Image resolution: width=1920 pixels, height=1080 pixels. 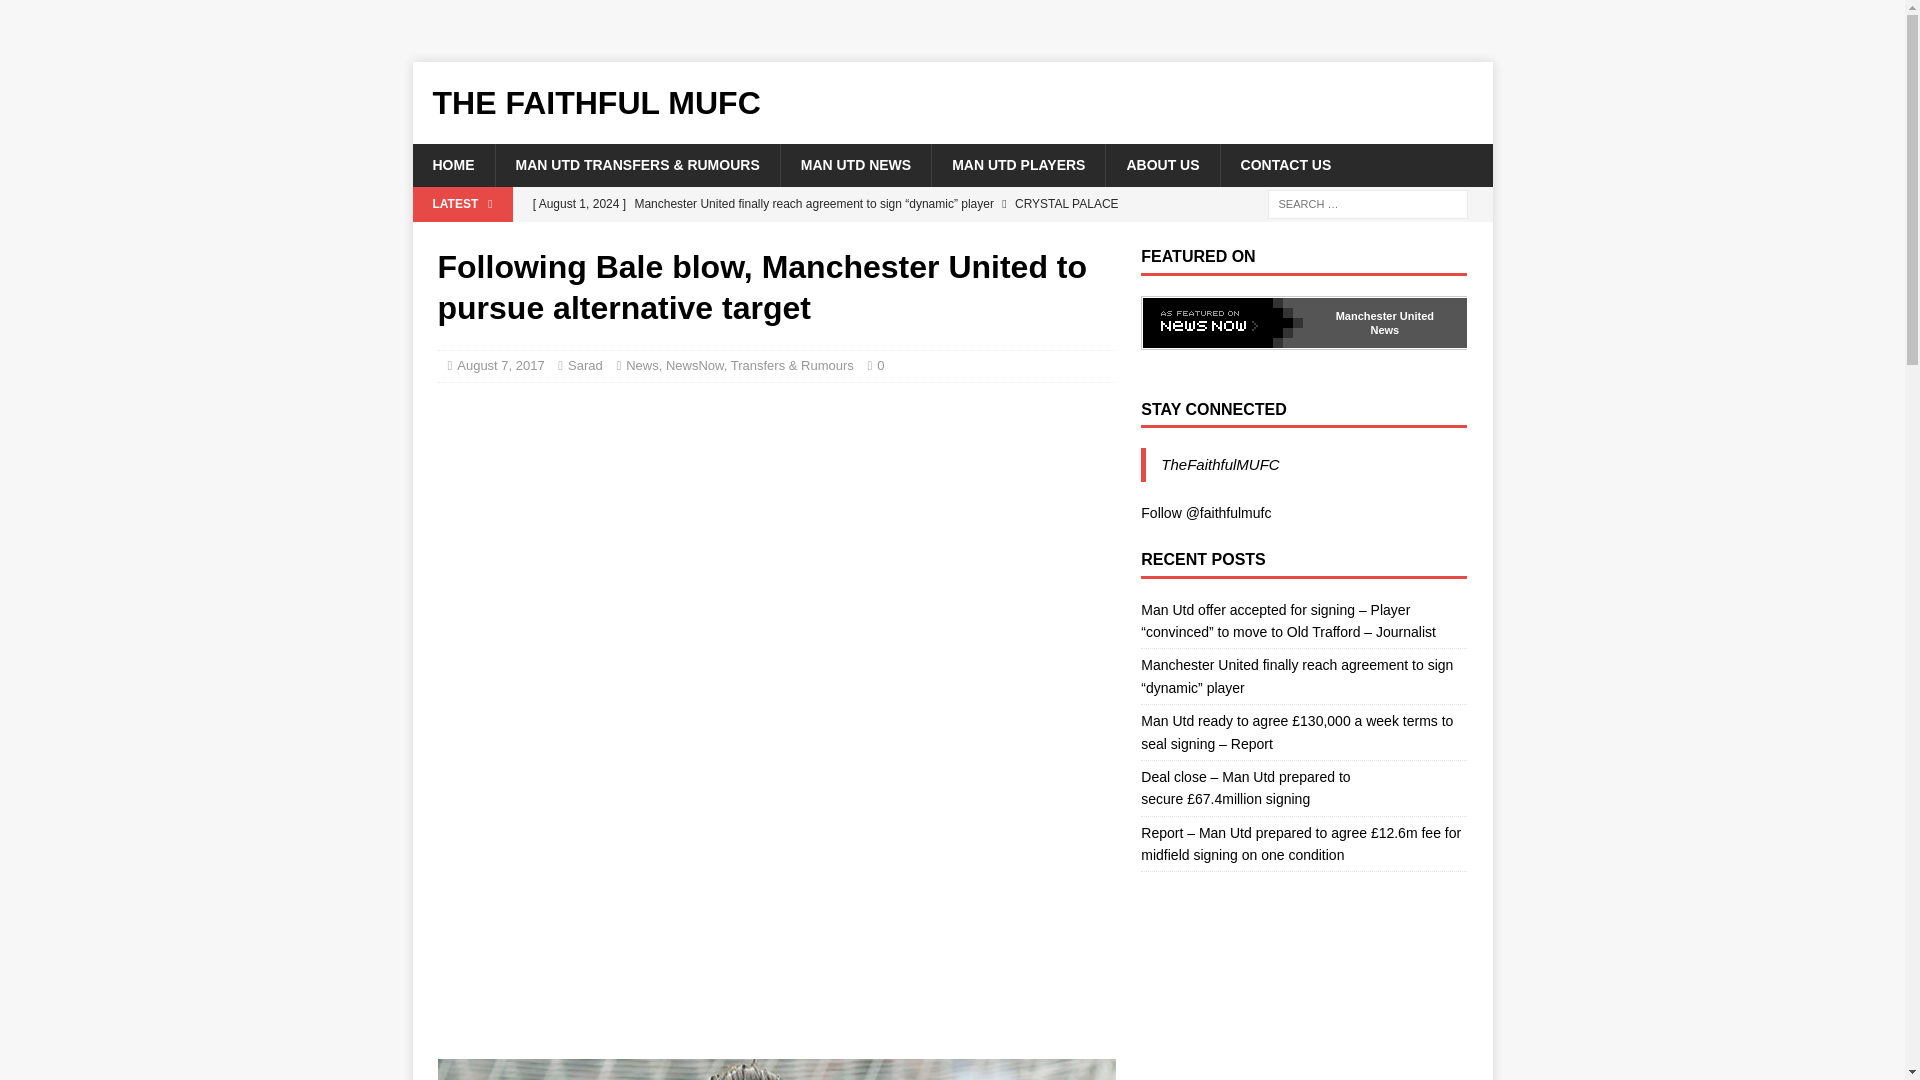 What do you see at coordinates (452, 164) in the screenshot?
I see `HOME` at bounding box center [452, 164].